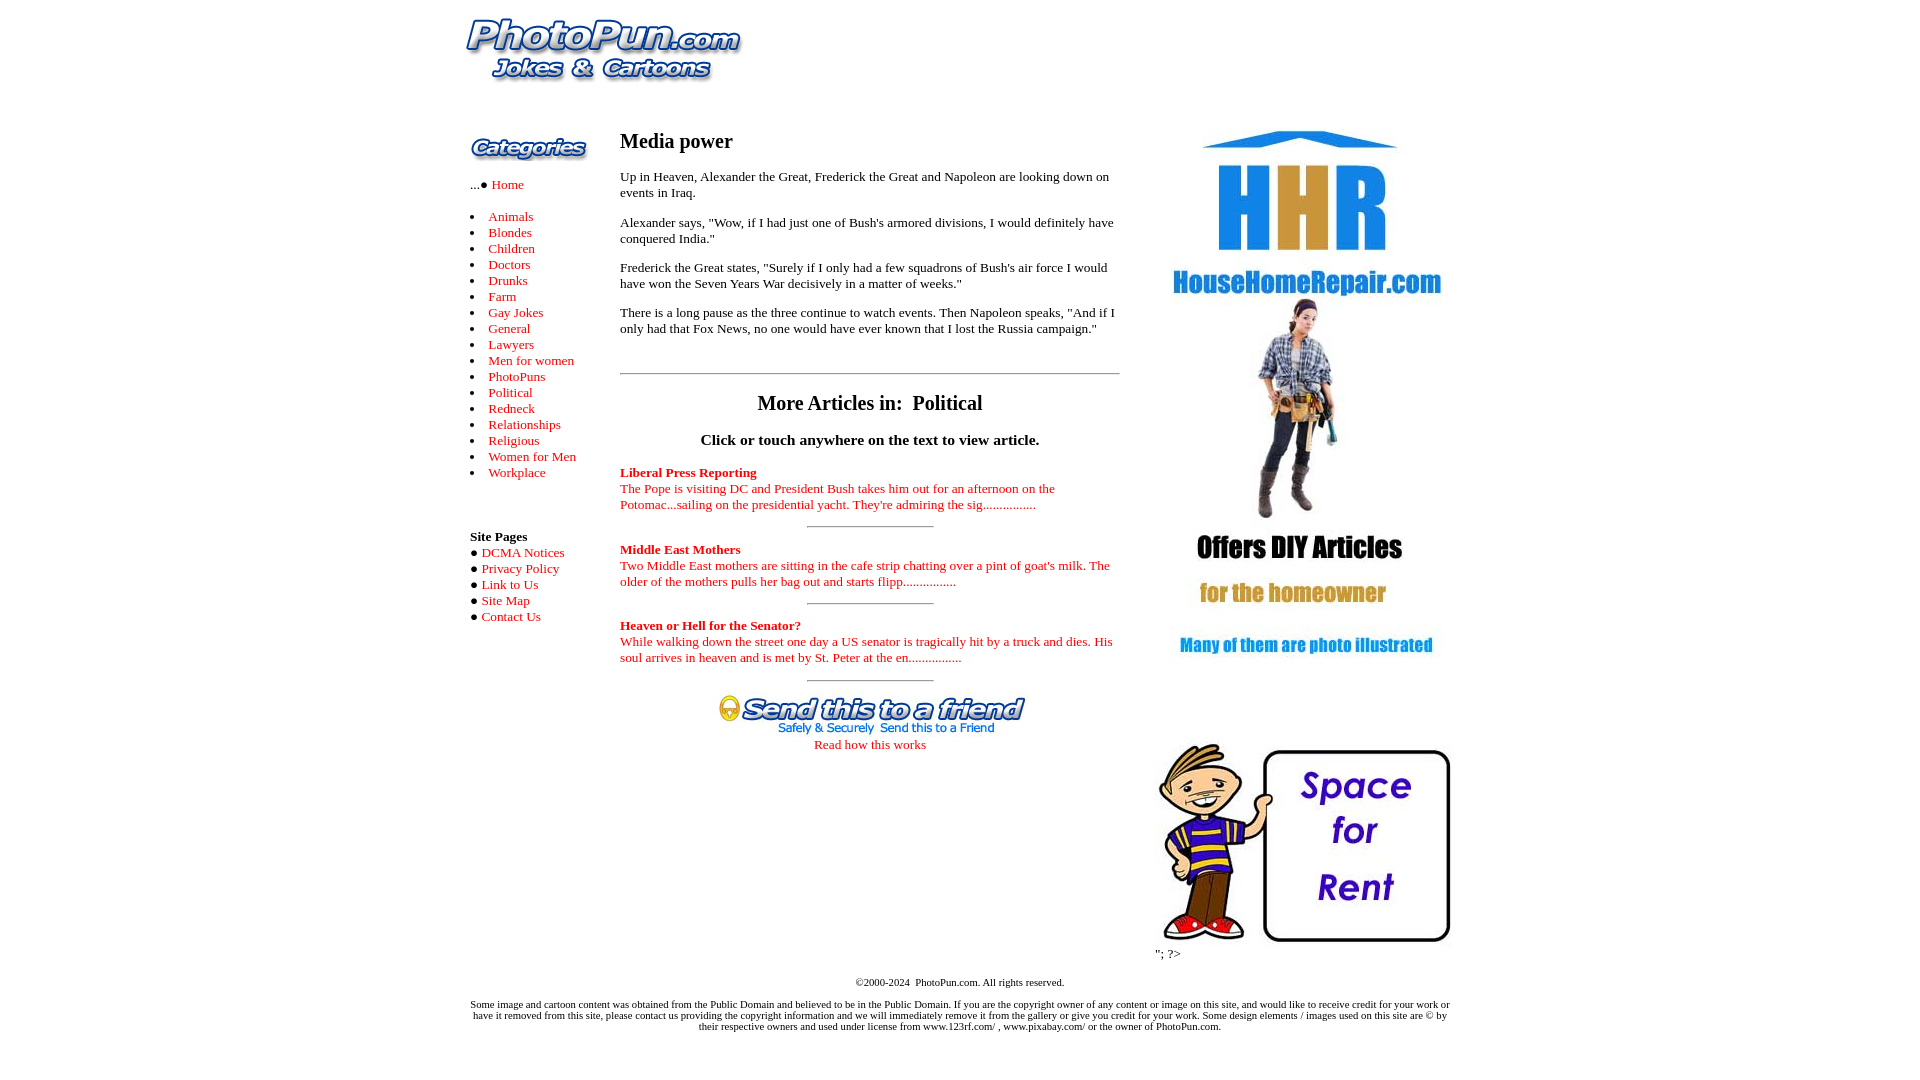 The width and height of the screenshot is (1920, 1080). I want to click on Contact Us, so click(511, 616).